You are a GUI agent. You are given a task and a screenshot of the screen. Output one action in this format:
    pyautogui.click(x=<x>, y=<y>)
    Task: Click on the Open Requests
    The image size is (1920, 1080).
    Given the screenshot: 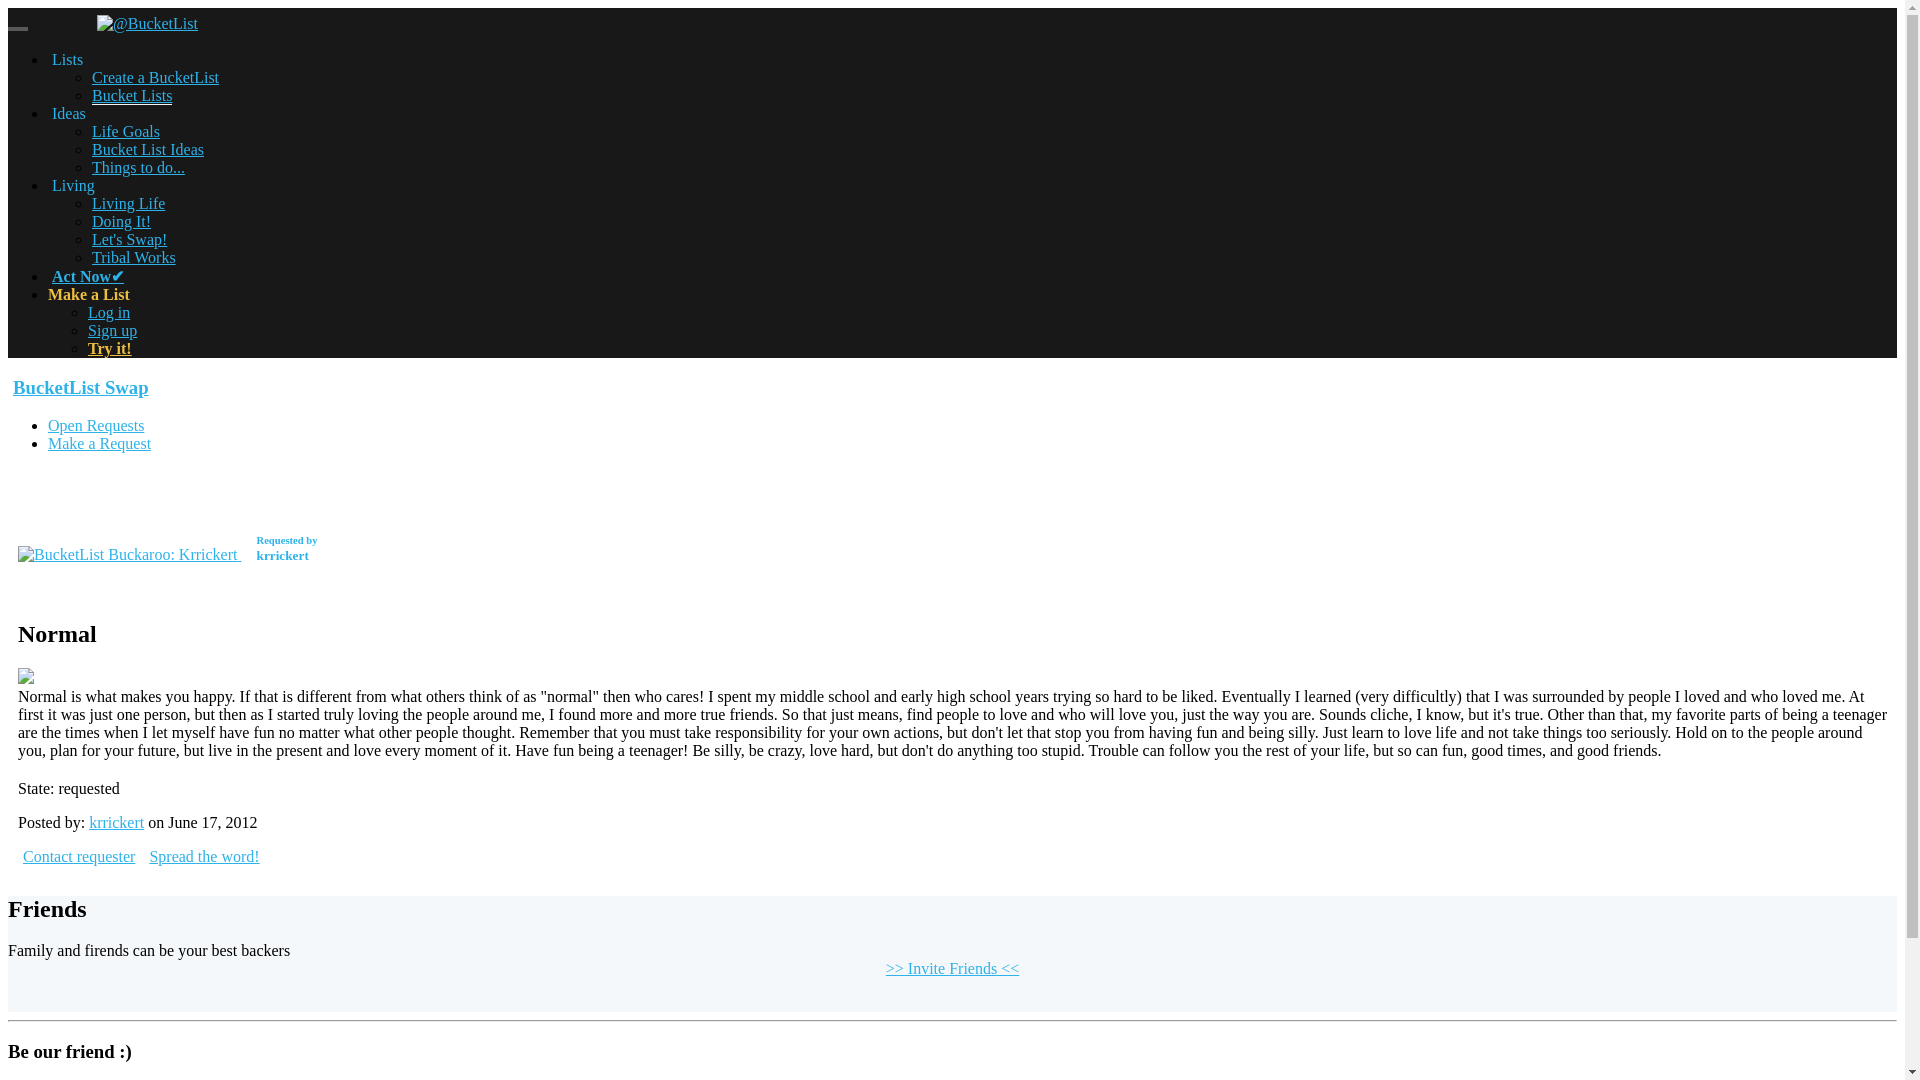 What is the action you would take?
    pyautogui.click(x=138, y=167)
    